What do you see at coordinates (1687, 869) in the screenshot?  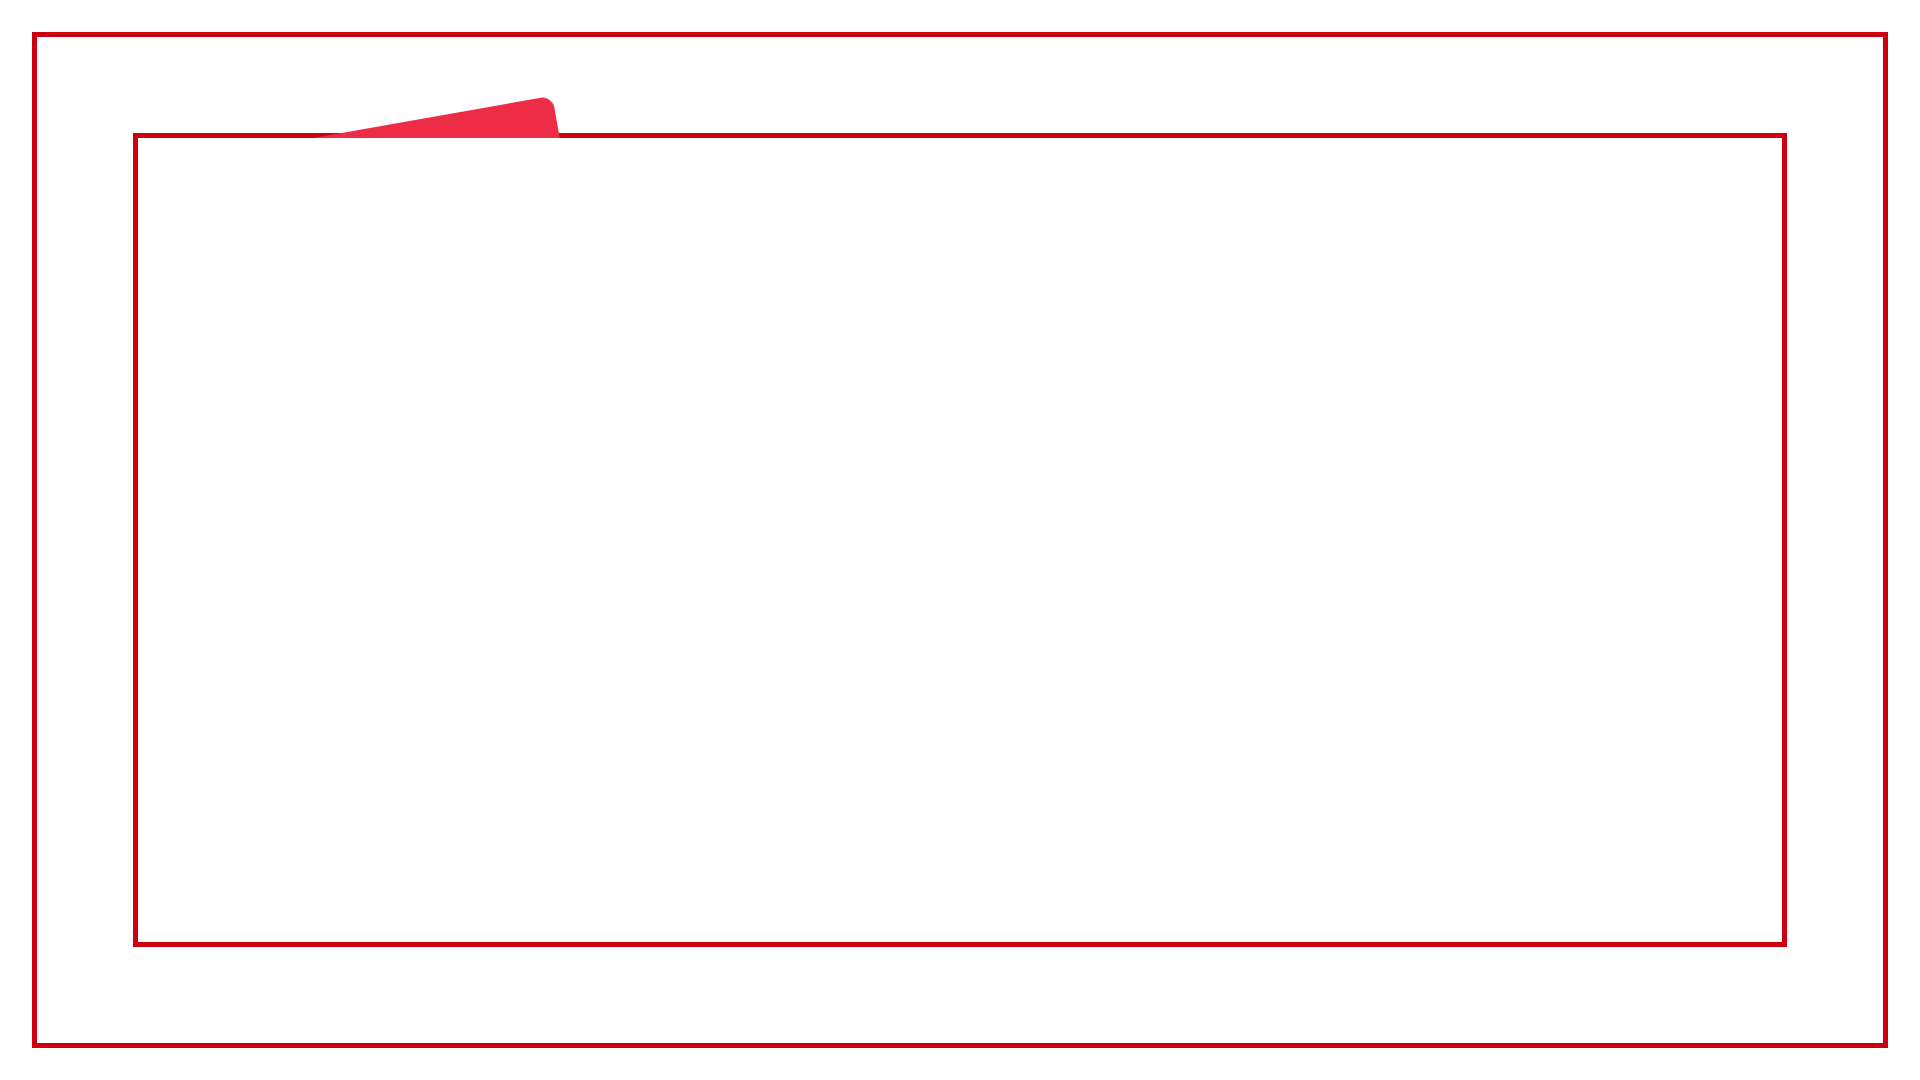 I see `Simple` at bounding box center [1687, 869].